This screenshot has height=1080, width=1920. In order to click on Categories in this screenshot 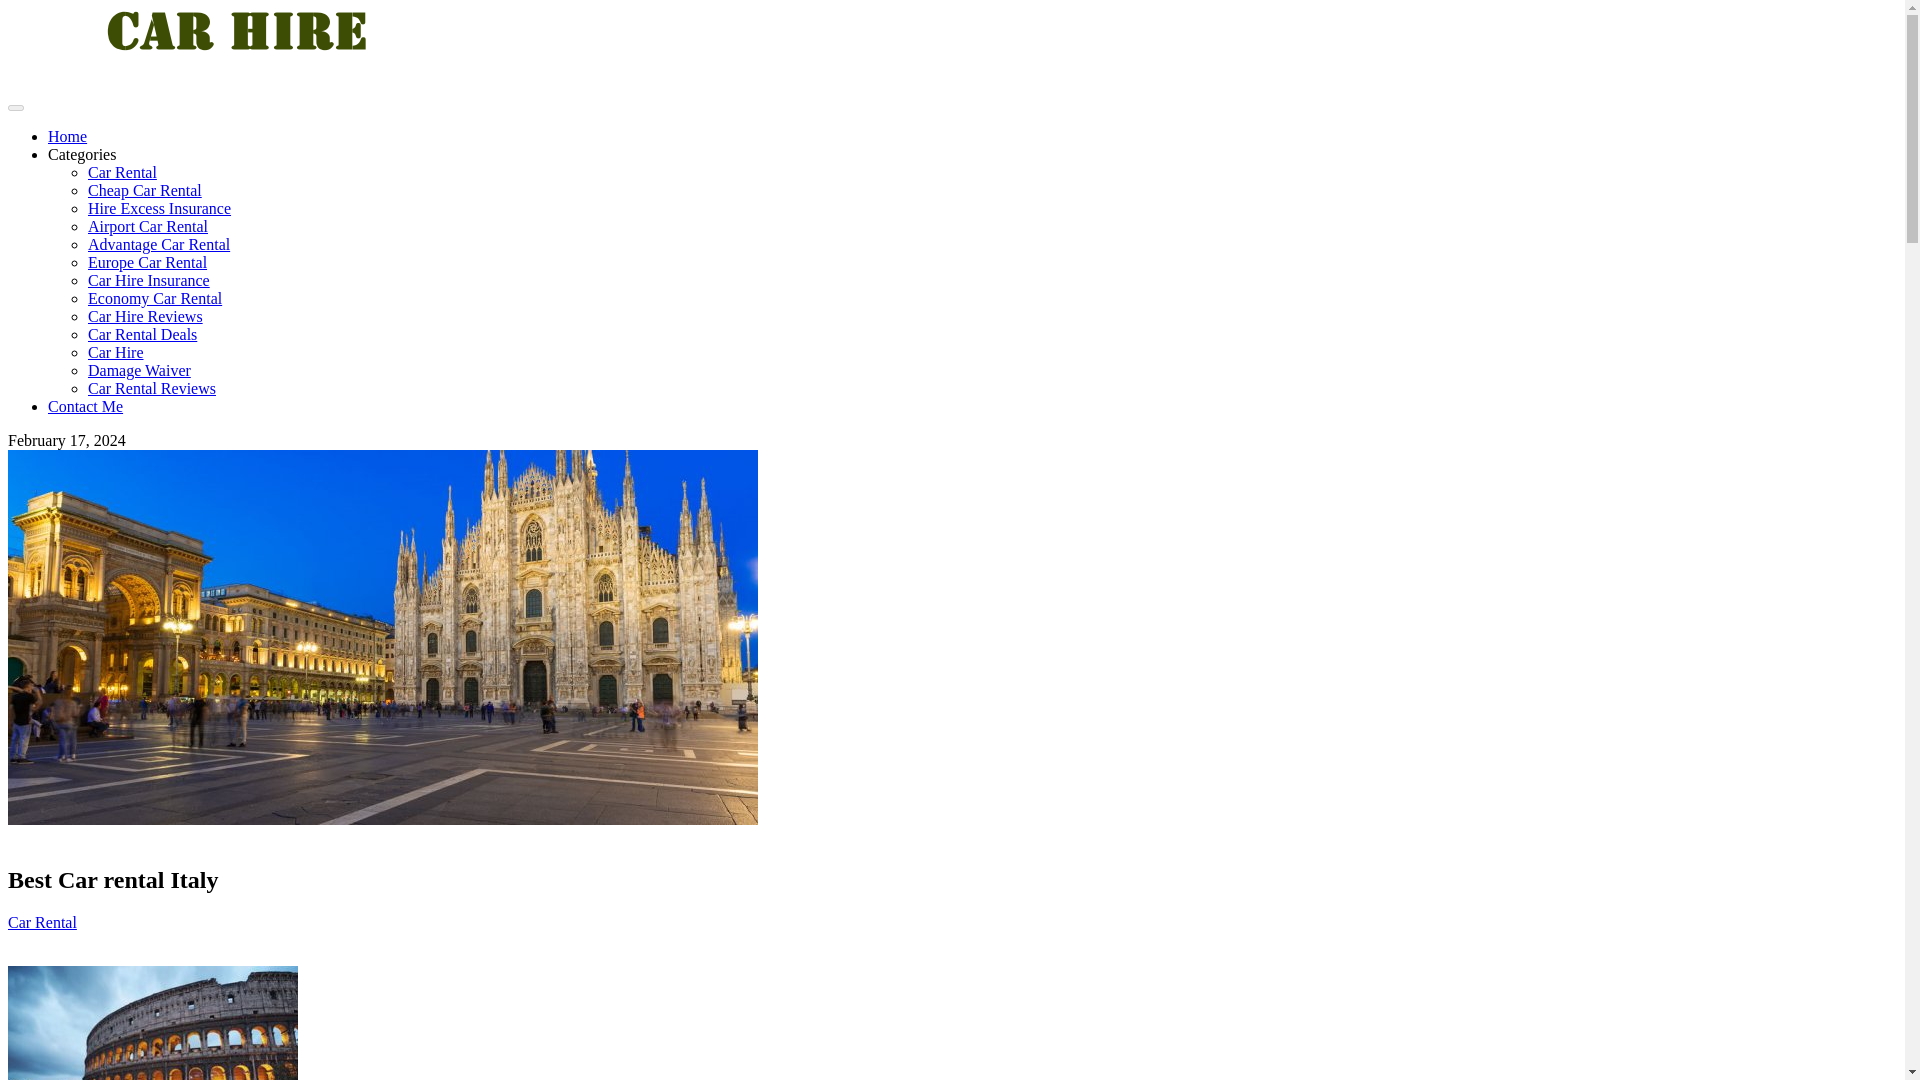, I will do `click(82, 154)`.